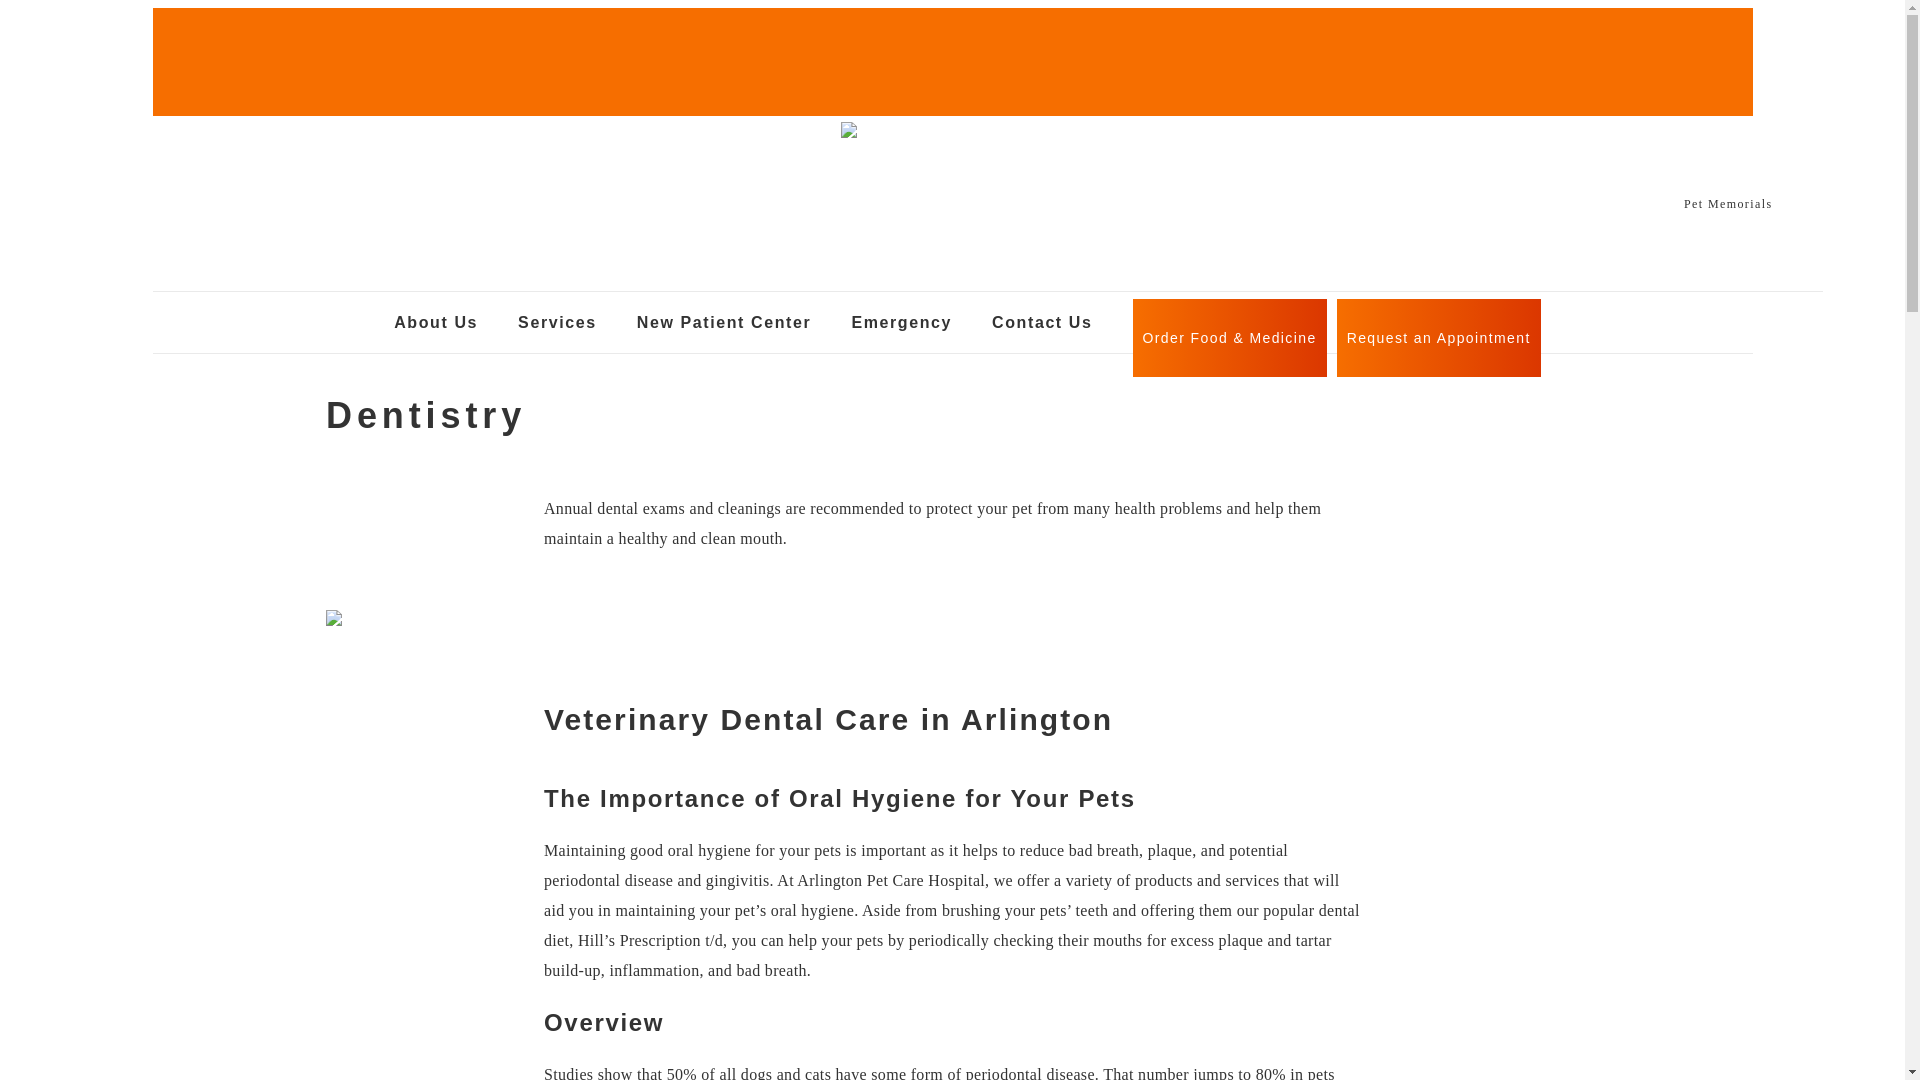  What do you see at coordinates (558, 326) in the screenshot?
I see `Services` at bounding box center [558, 326].